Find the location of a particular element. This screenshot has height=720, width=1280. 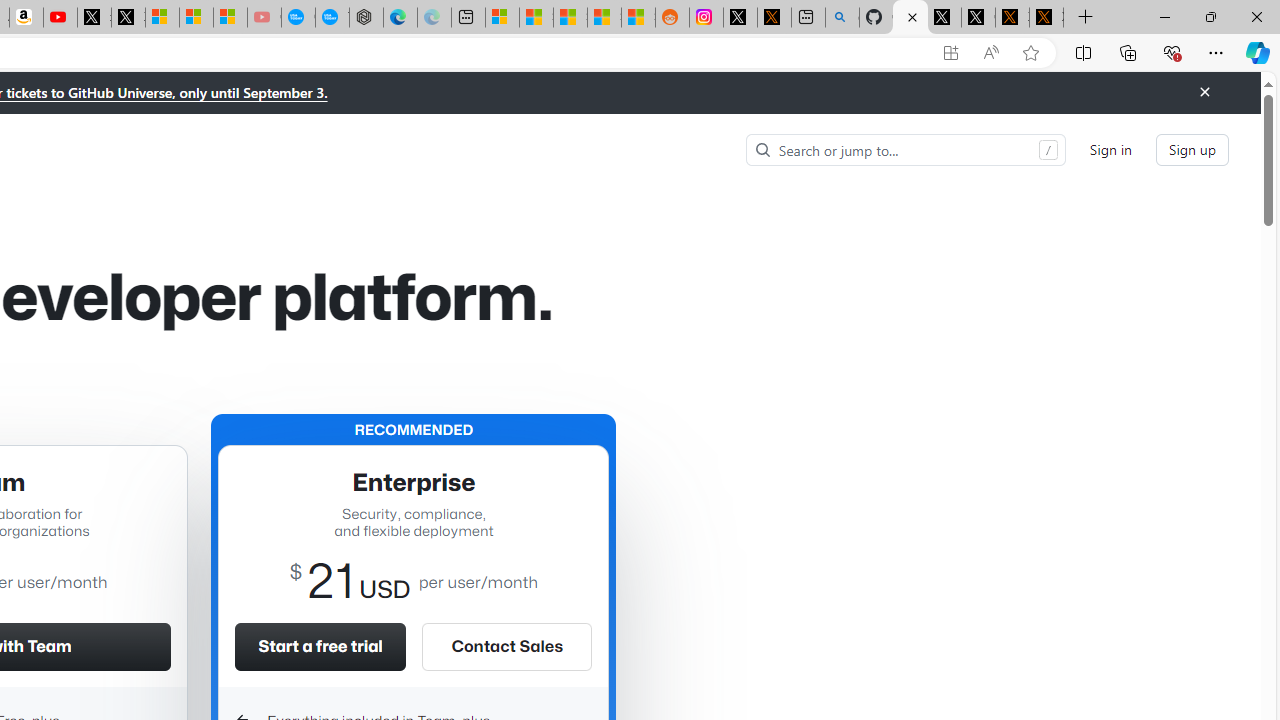

Shanghai, China Weather trends | Microsoft Weather is located at coordinates (638, 18).